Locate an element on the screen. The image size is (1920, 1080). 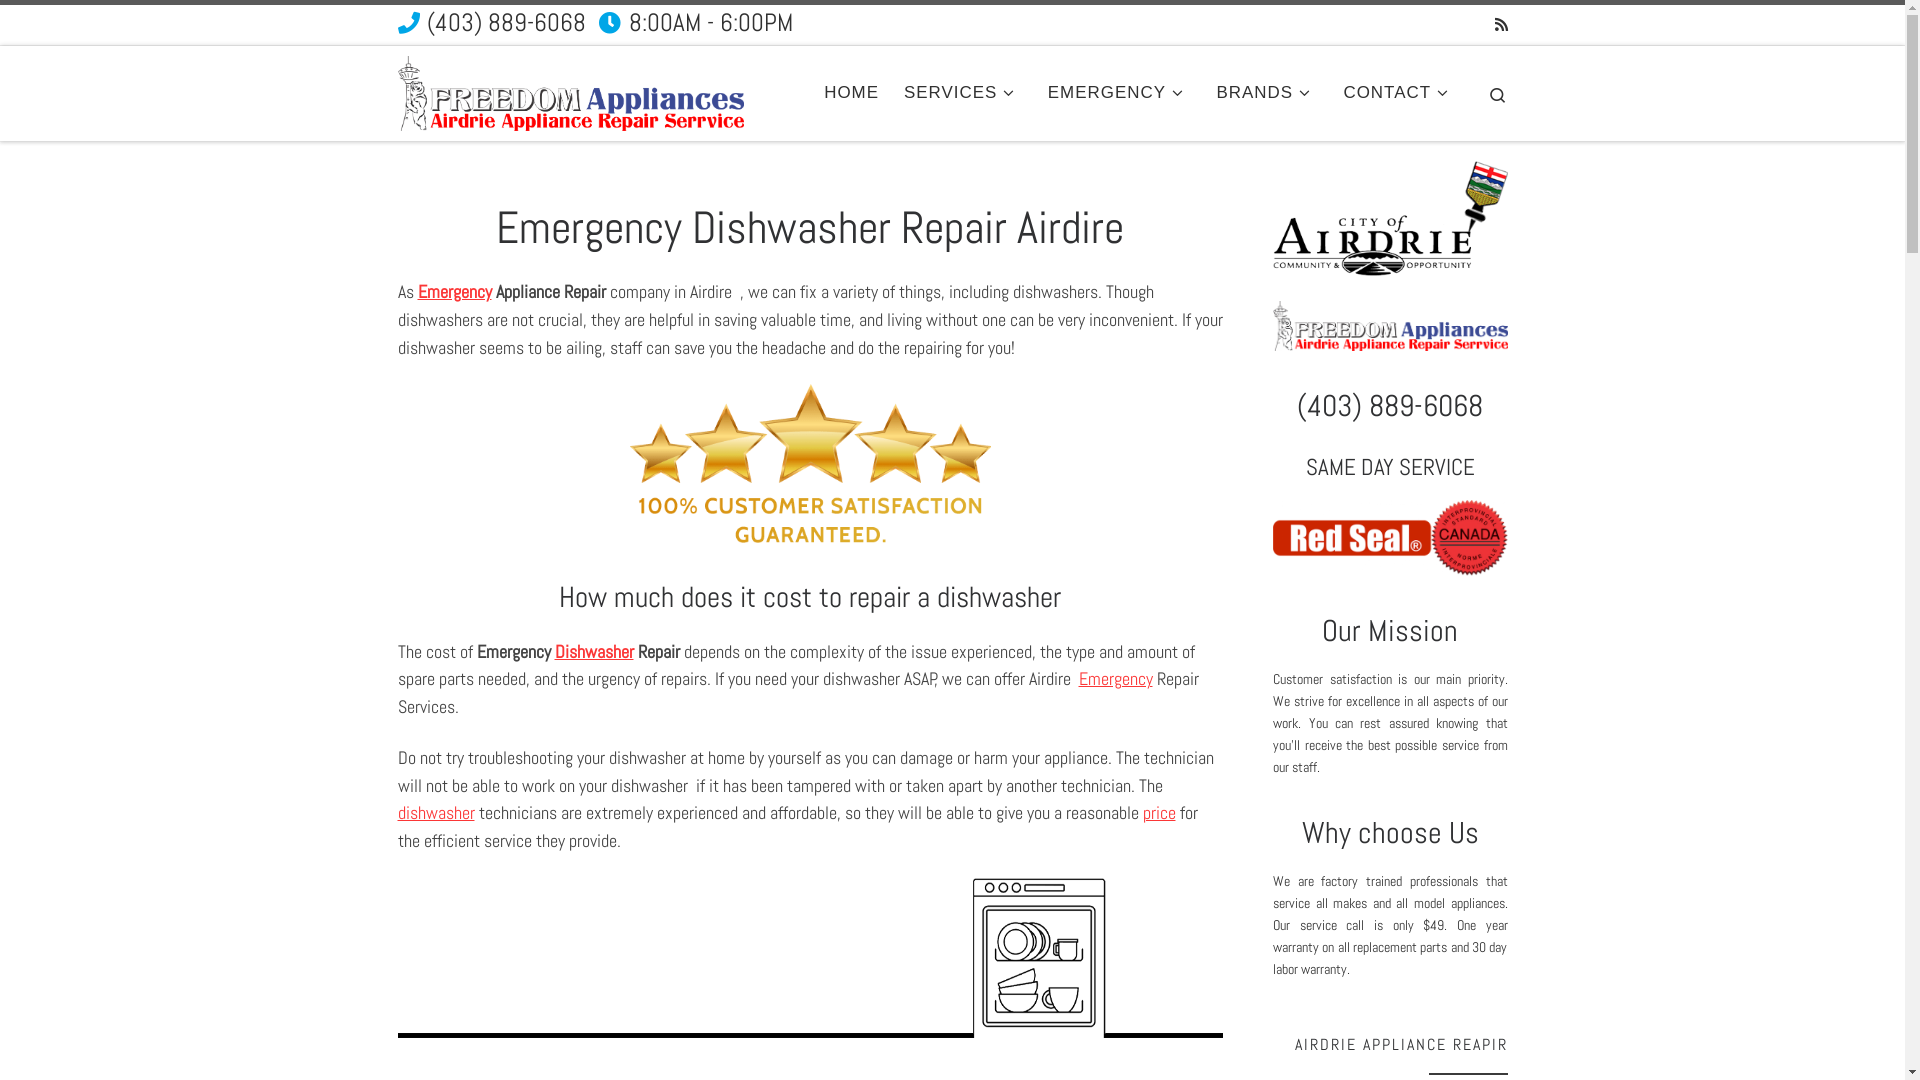
Emergency is located at coordinates (454, 292).